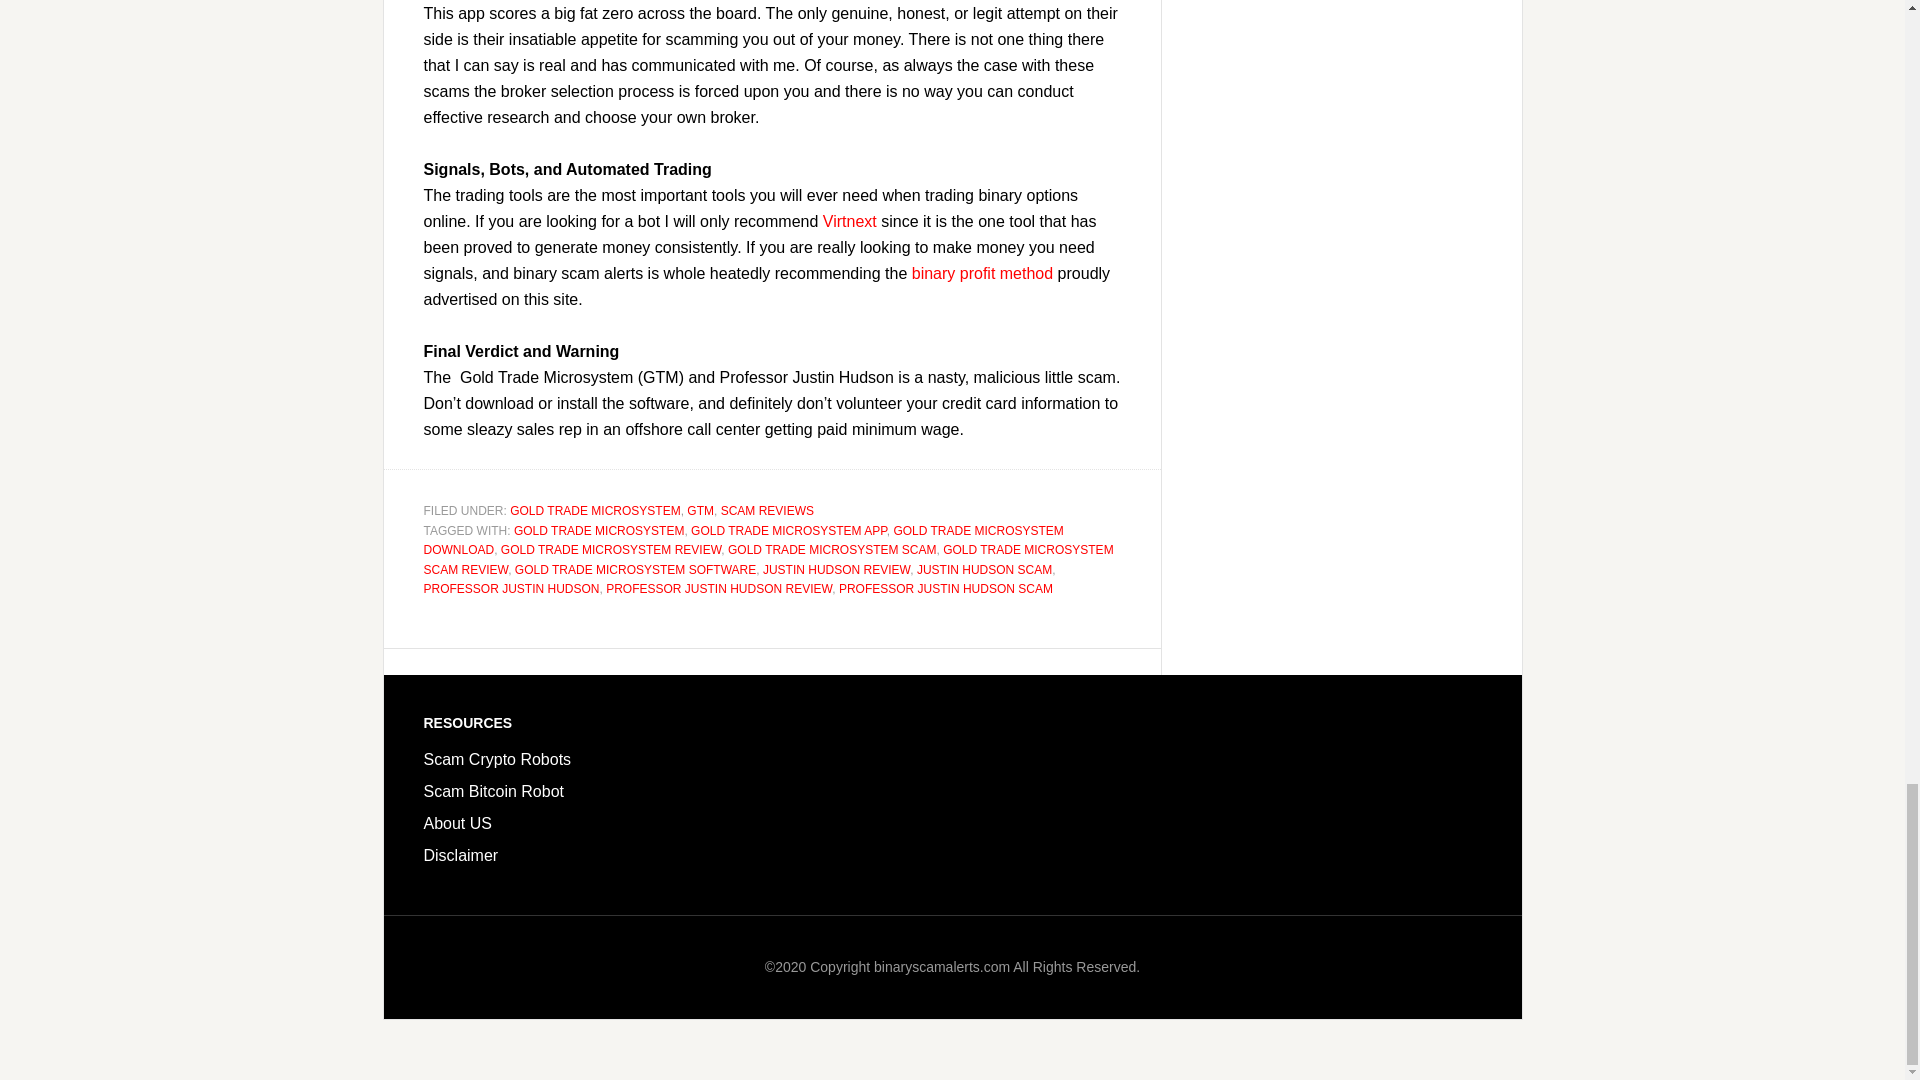  Describe the element at coordinates (744, 540) in the screenshot. I see `GOLD TRADE MICROSYSTEM DOWNLOAD` at that location.